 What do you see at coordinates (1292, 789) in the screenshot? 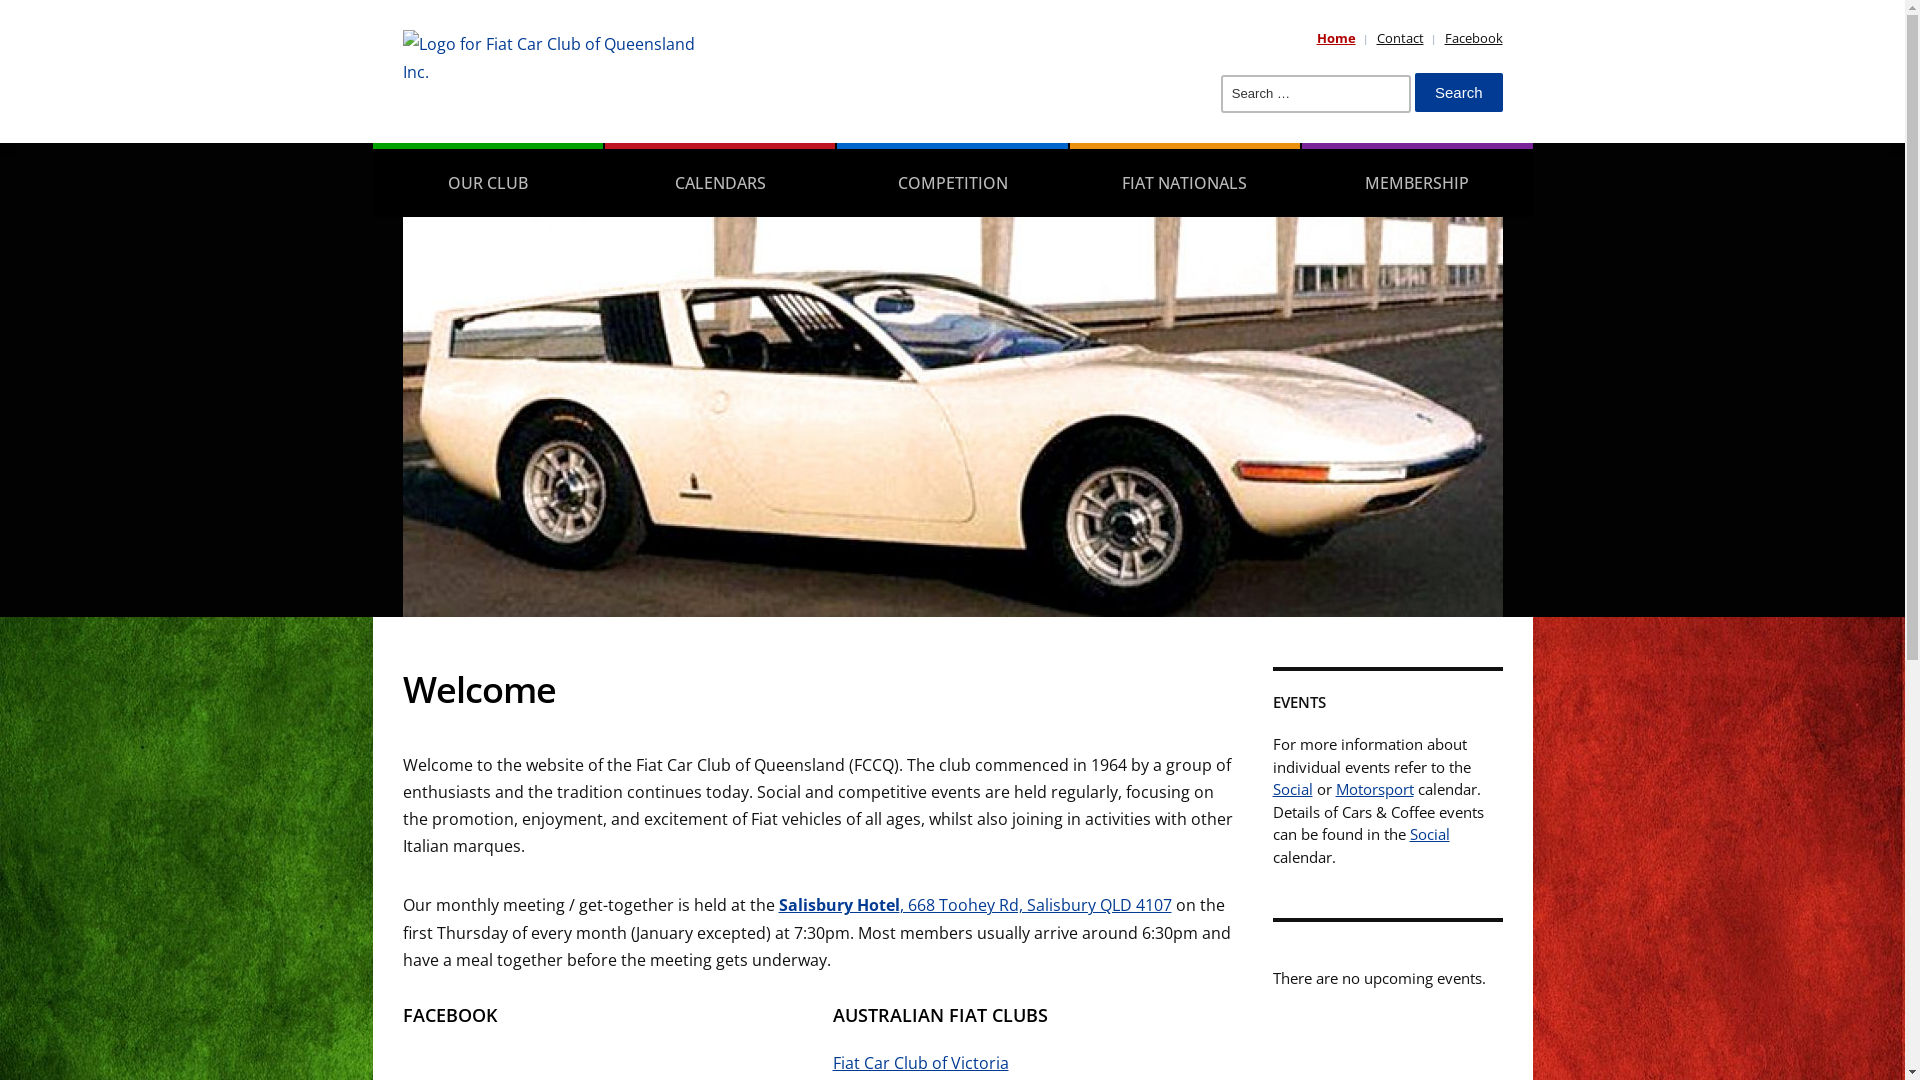
I see `Social` at bounding box center [1292, 789].